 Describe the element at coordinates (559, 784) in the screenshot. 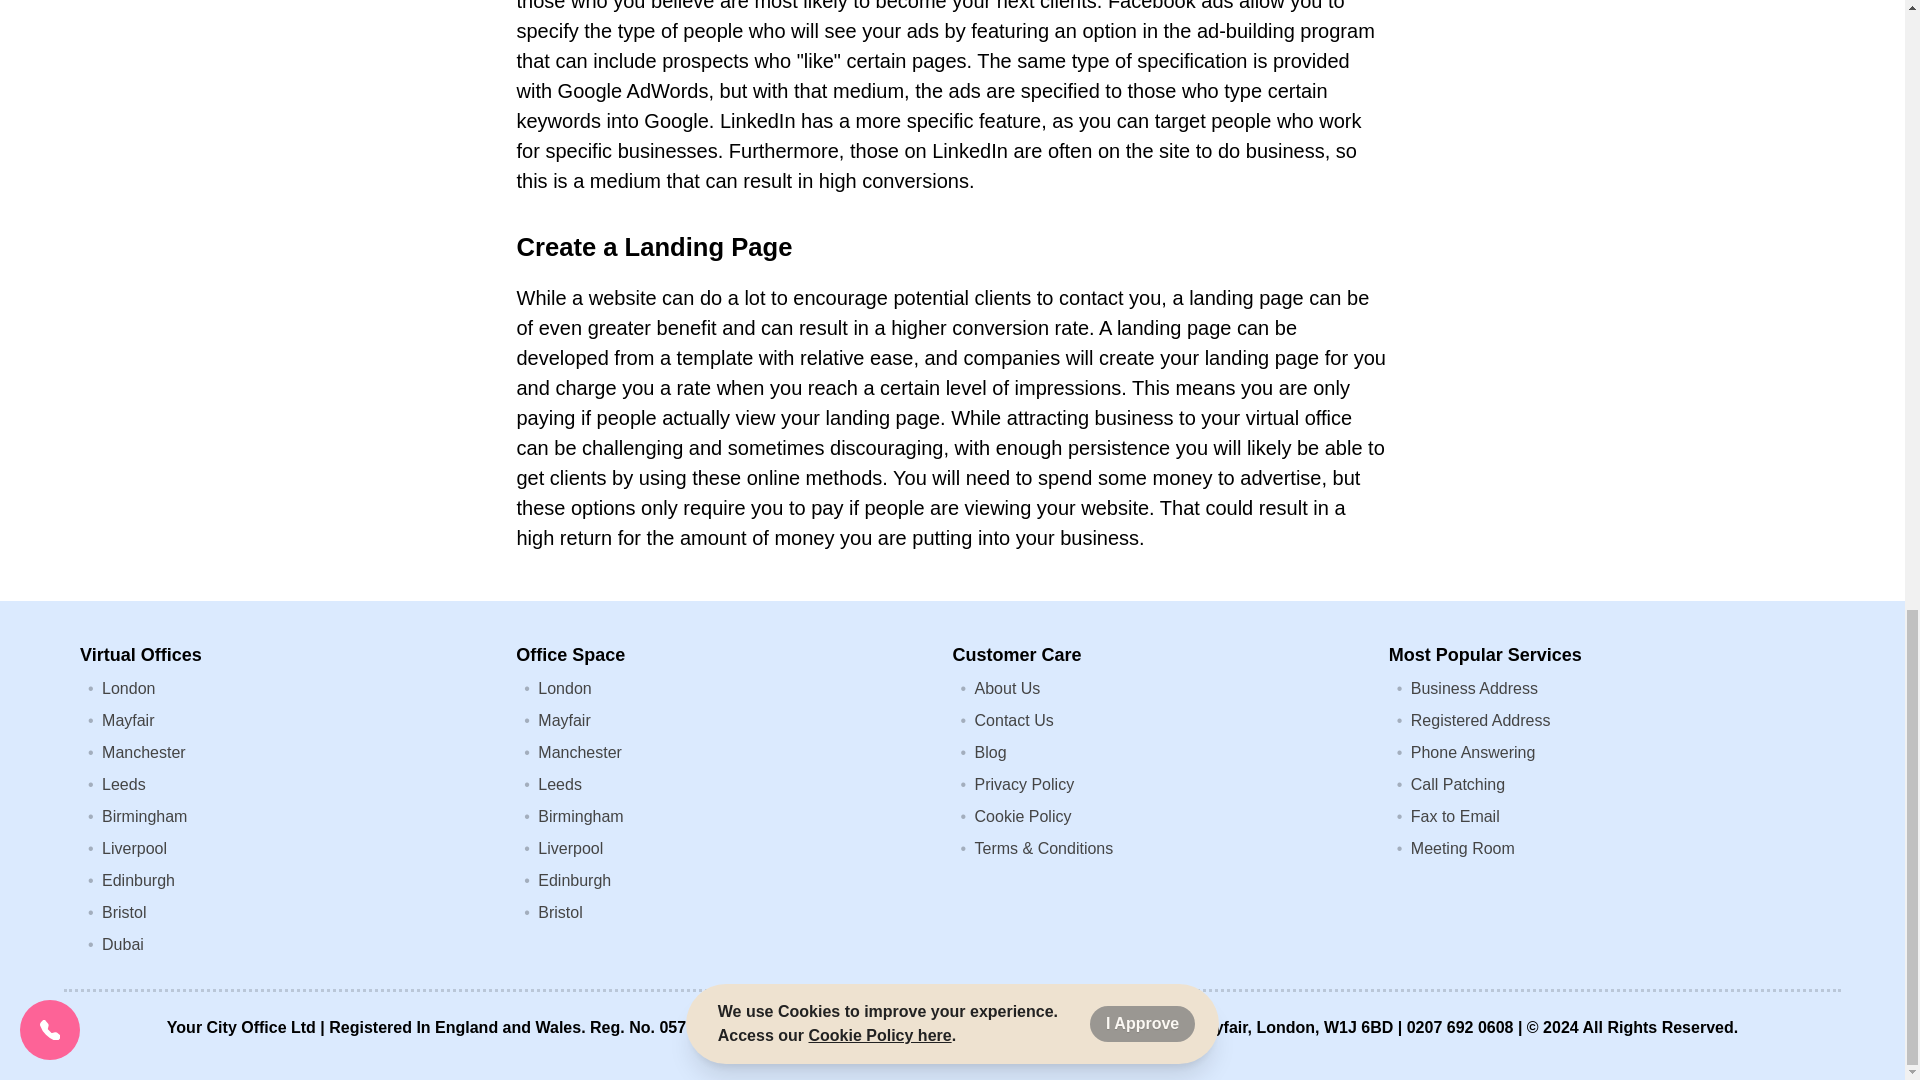

I see `Leeds` at that location.